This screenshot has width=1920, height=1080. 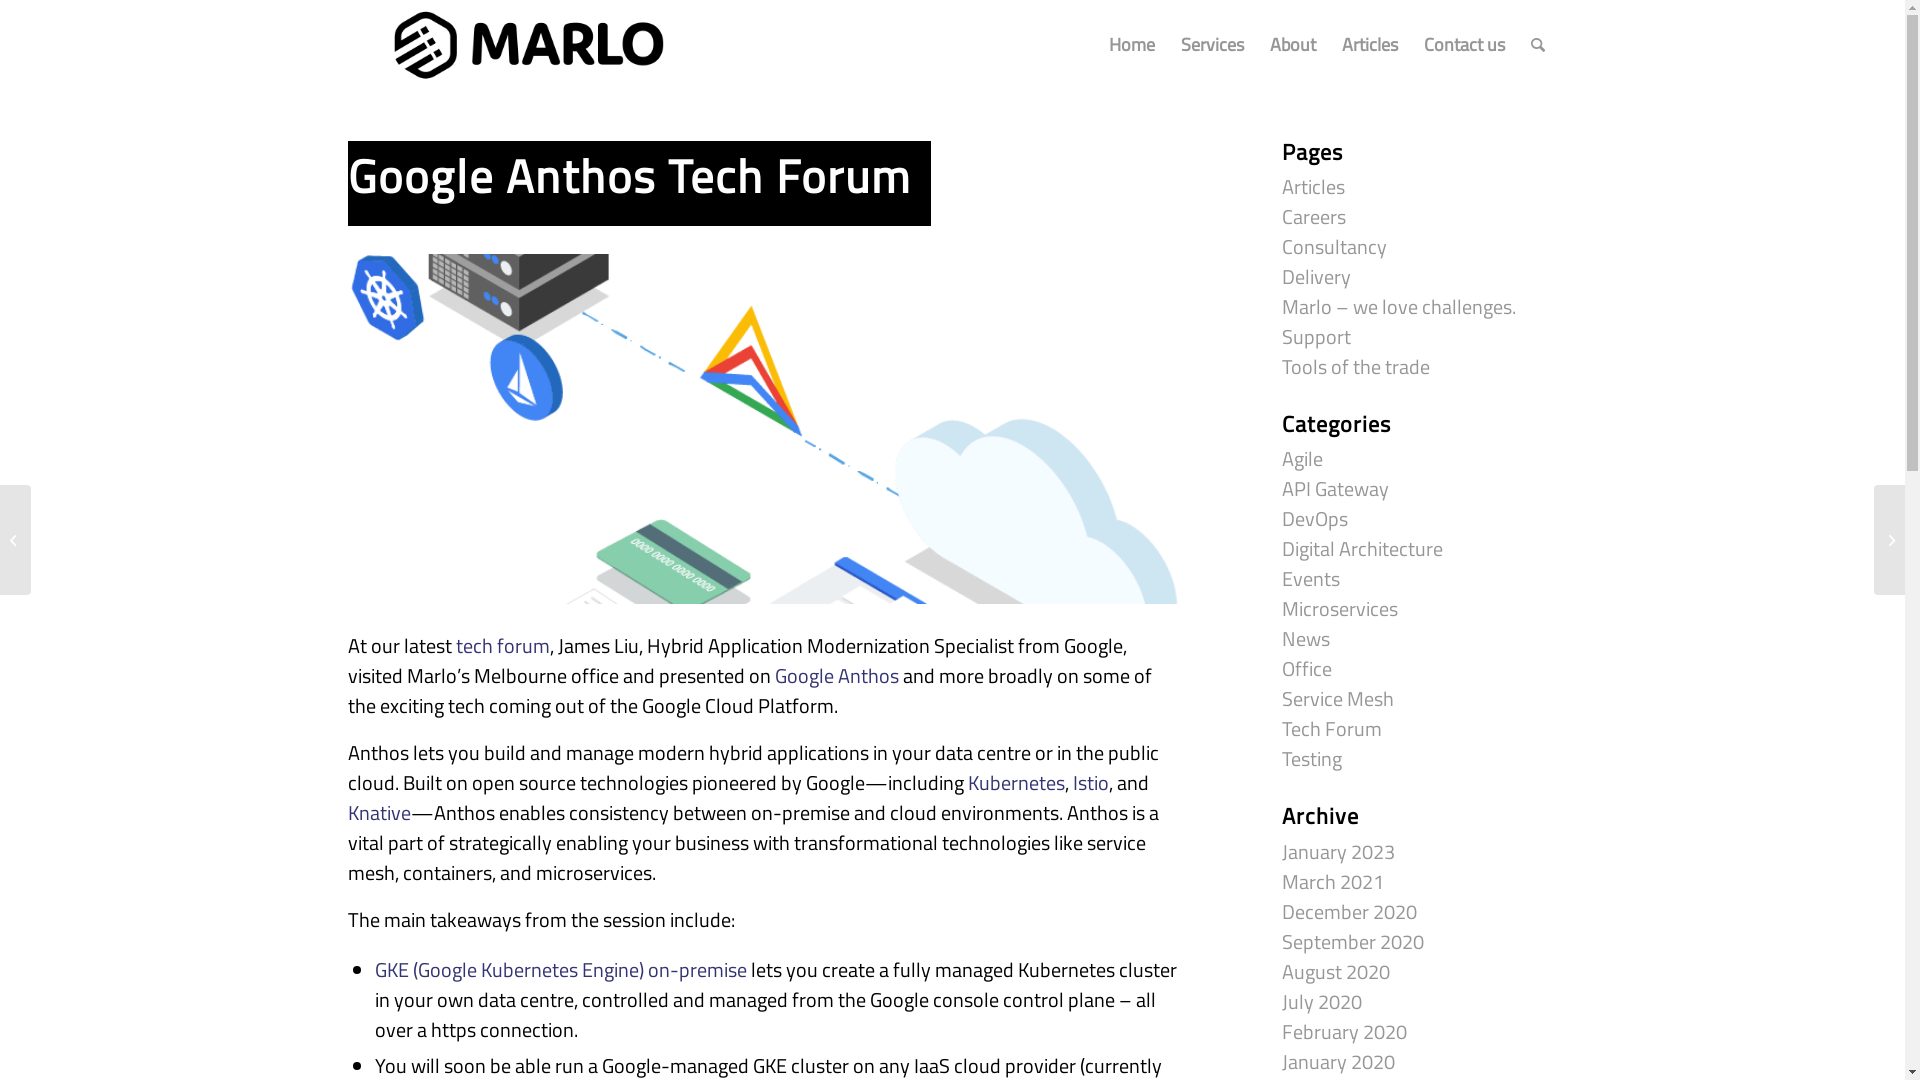 I want to click on Knative, so click(x=380, y=812).